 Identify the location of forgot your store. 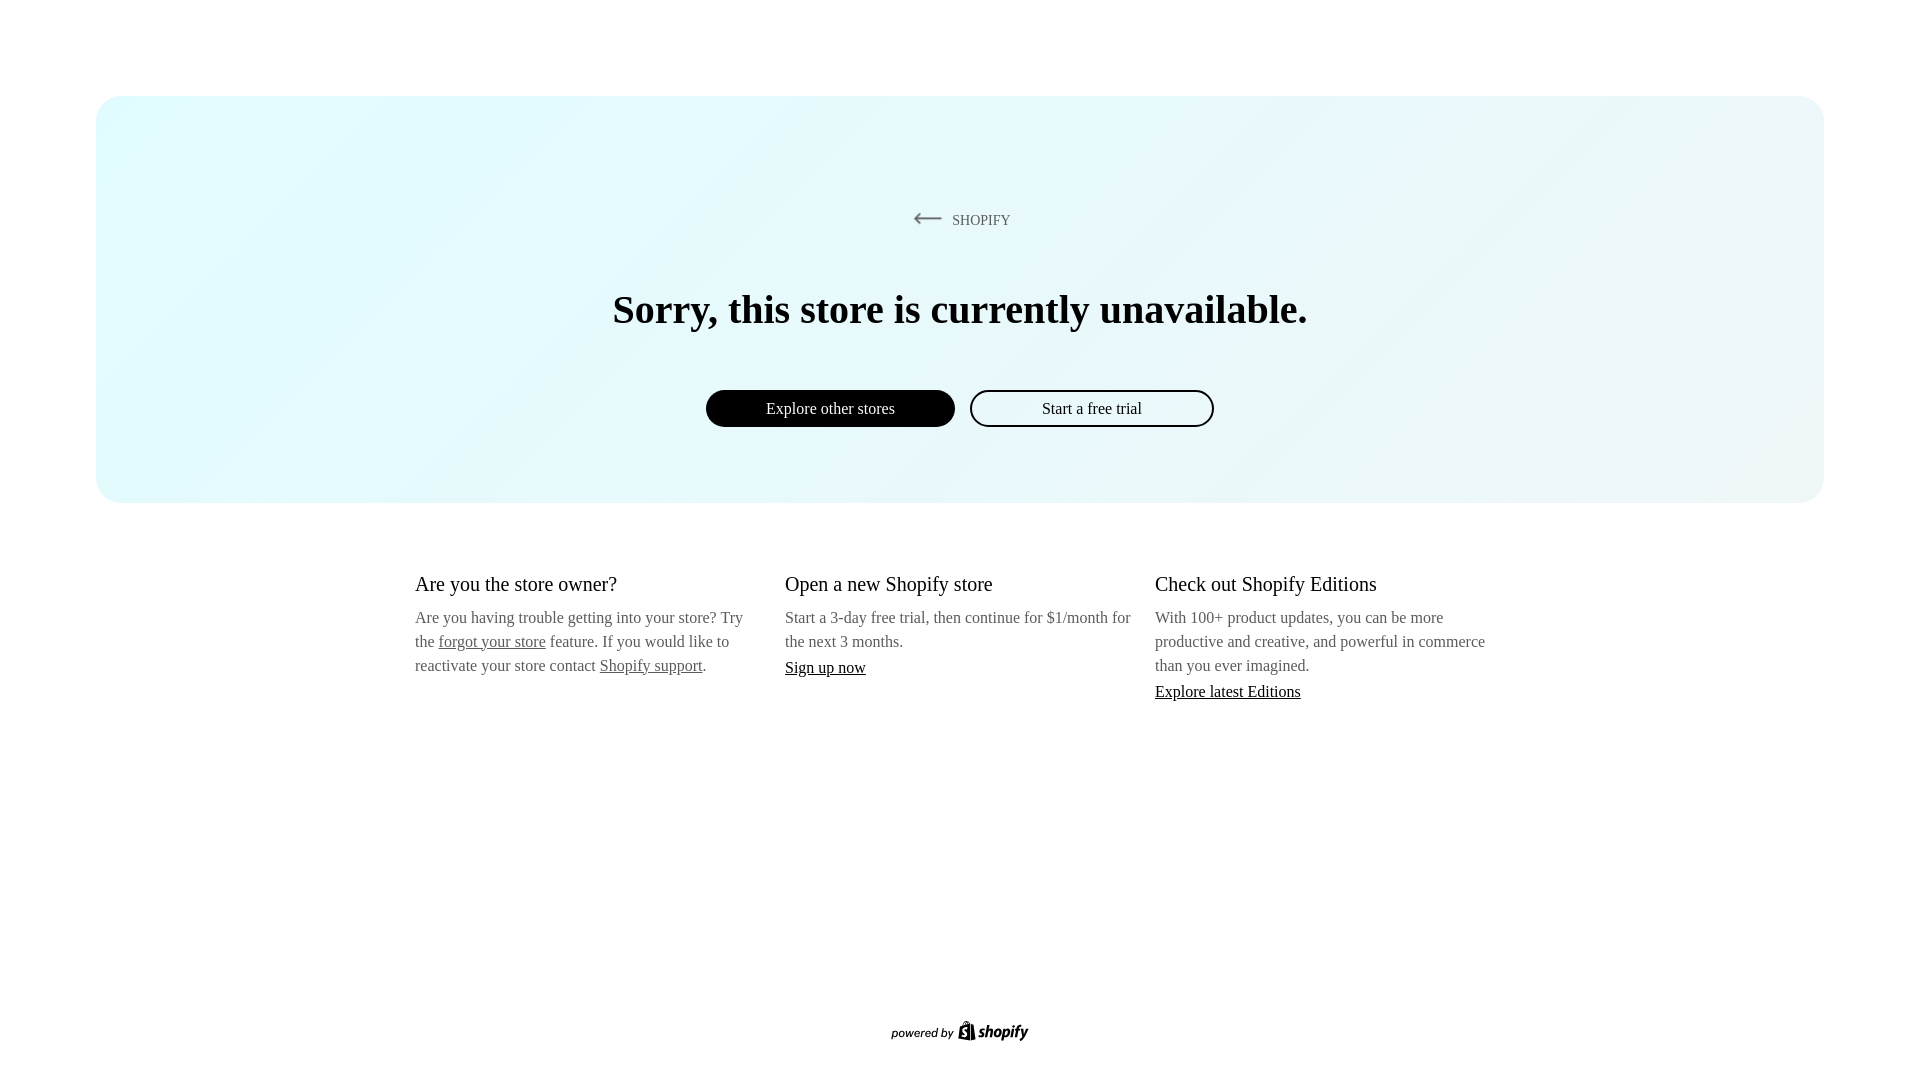
(492, 641).